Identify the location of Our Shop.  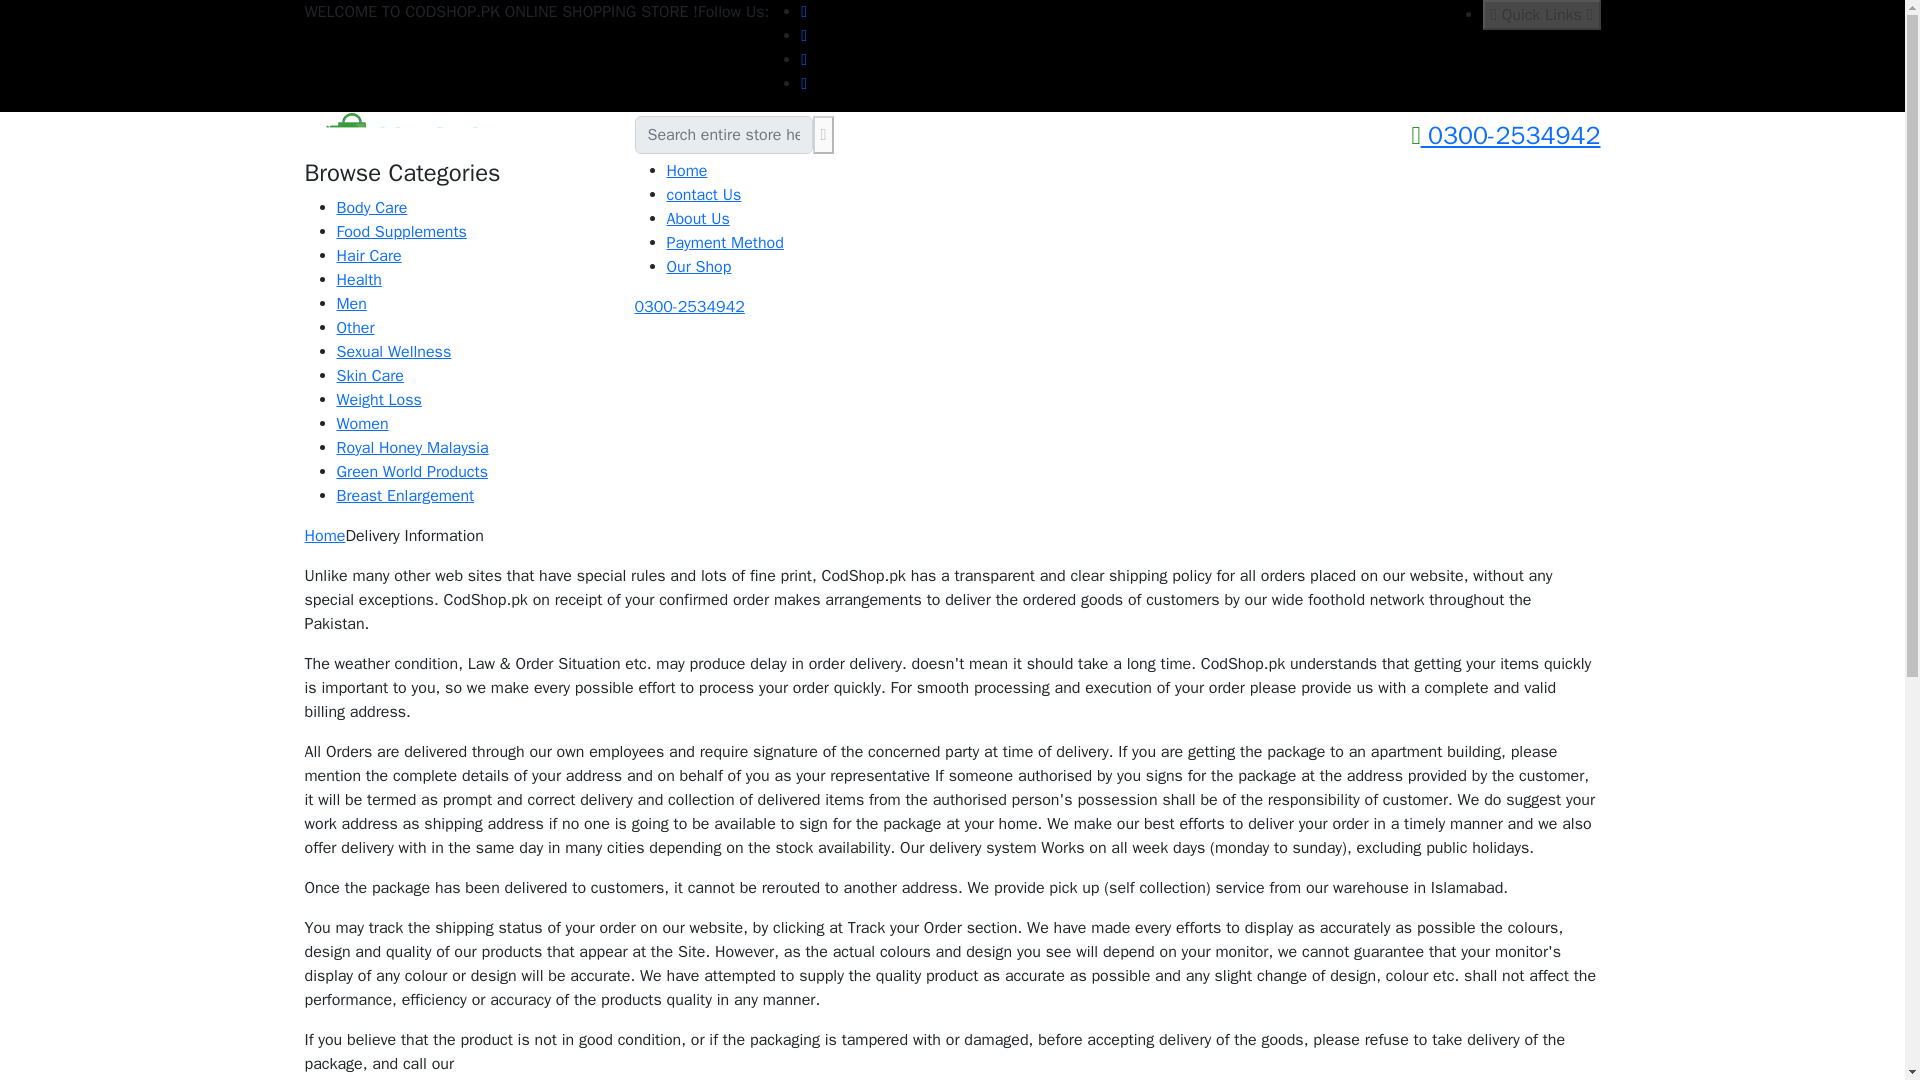
(698, 266).